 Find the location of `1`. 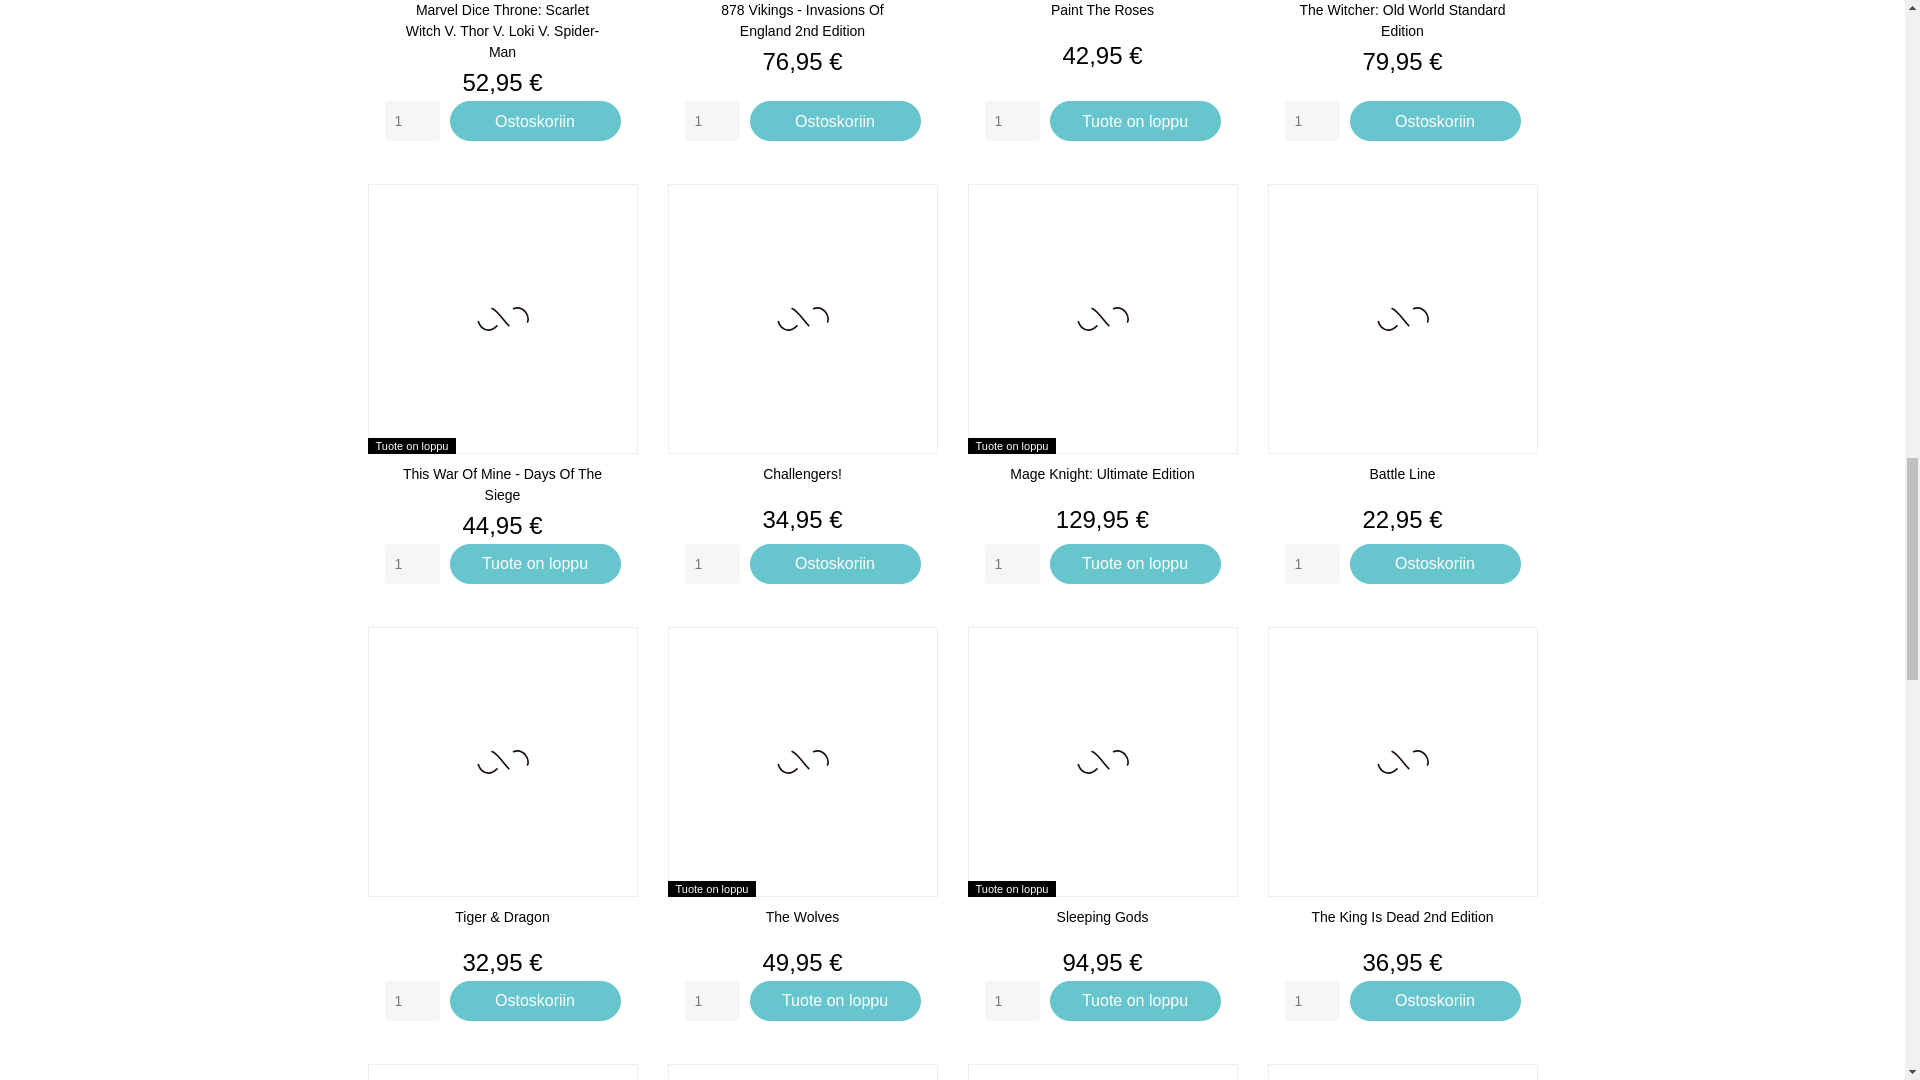

1 is located at coordinates (711, 121).